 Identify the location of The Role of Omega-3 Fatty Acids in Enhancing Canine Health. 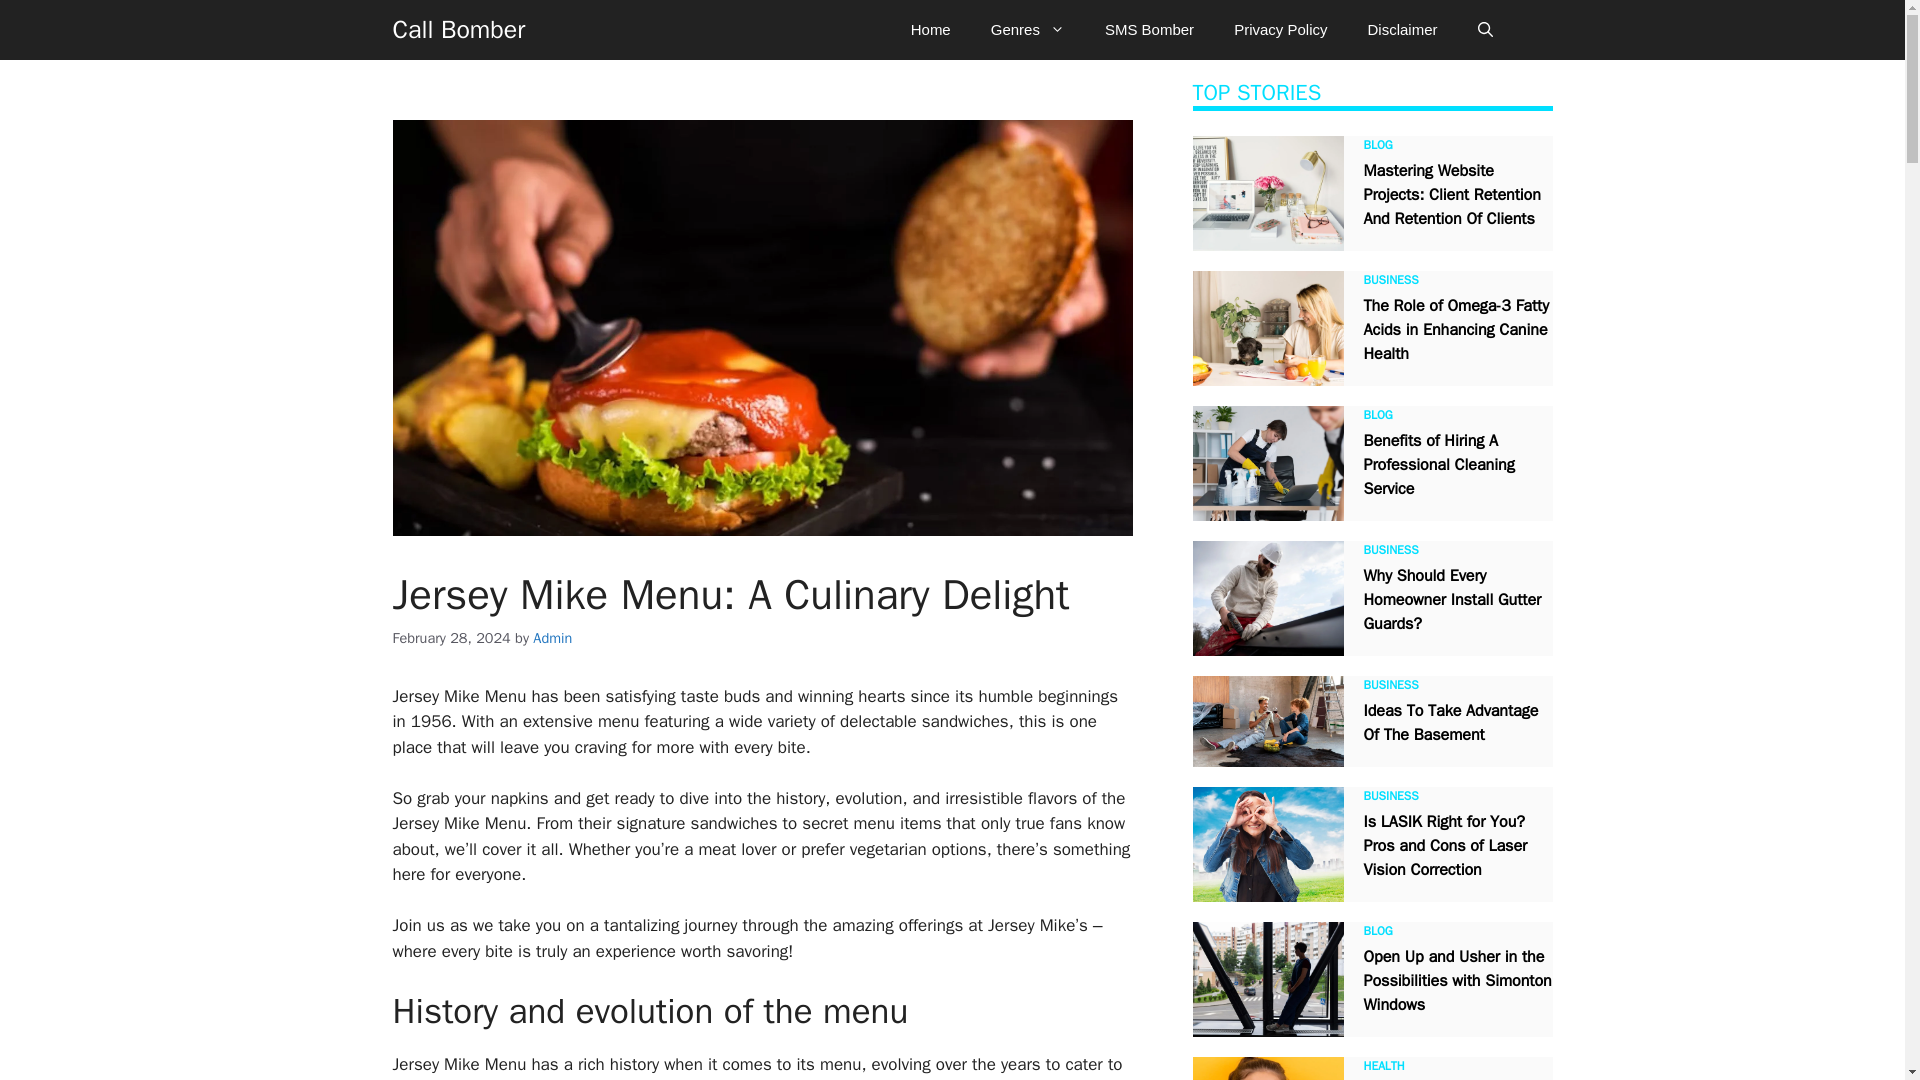
(1456, 329).